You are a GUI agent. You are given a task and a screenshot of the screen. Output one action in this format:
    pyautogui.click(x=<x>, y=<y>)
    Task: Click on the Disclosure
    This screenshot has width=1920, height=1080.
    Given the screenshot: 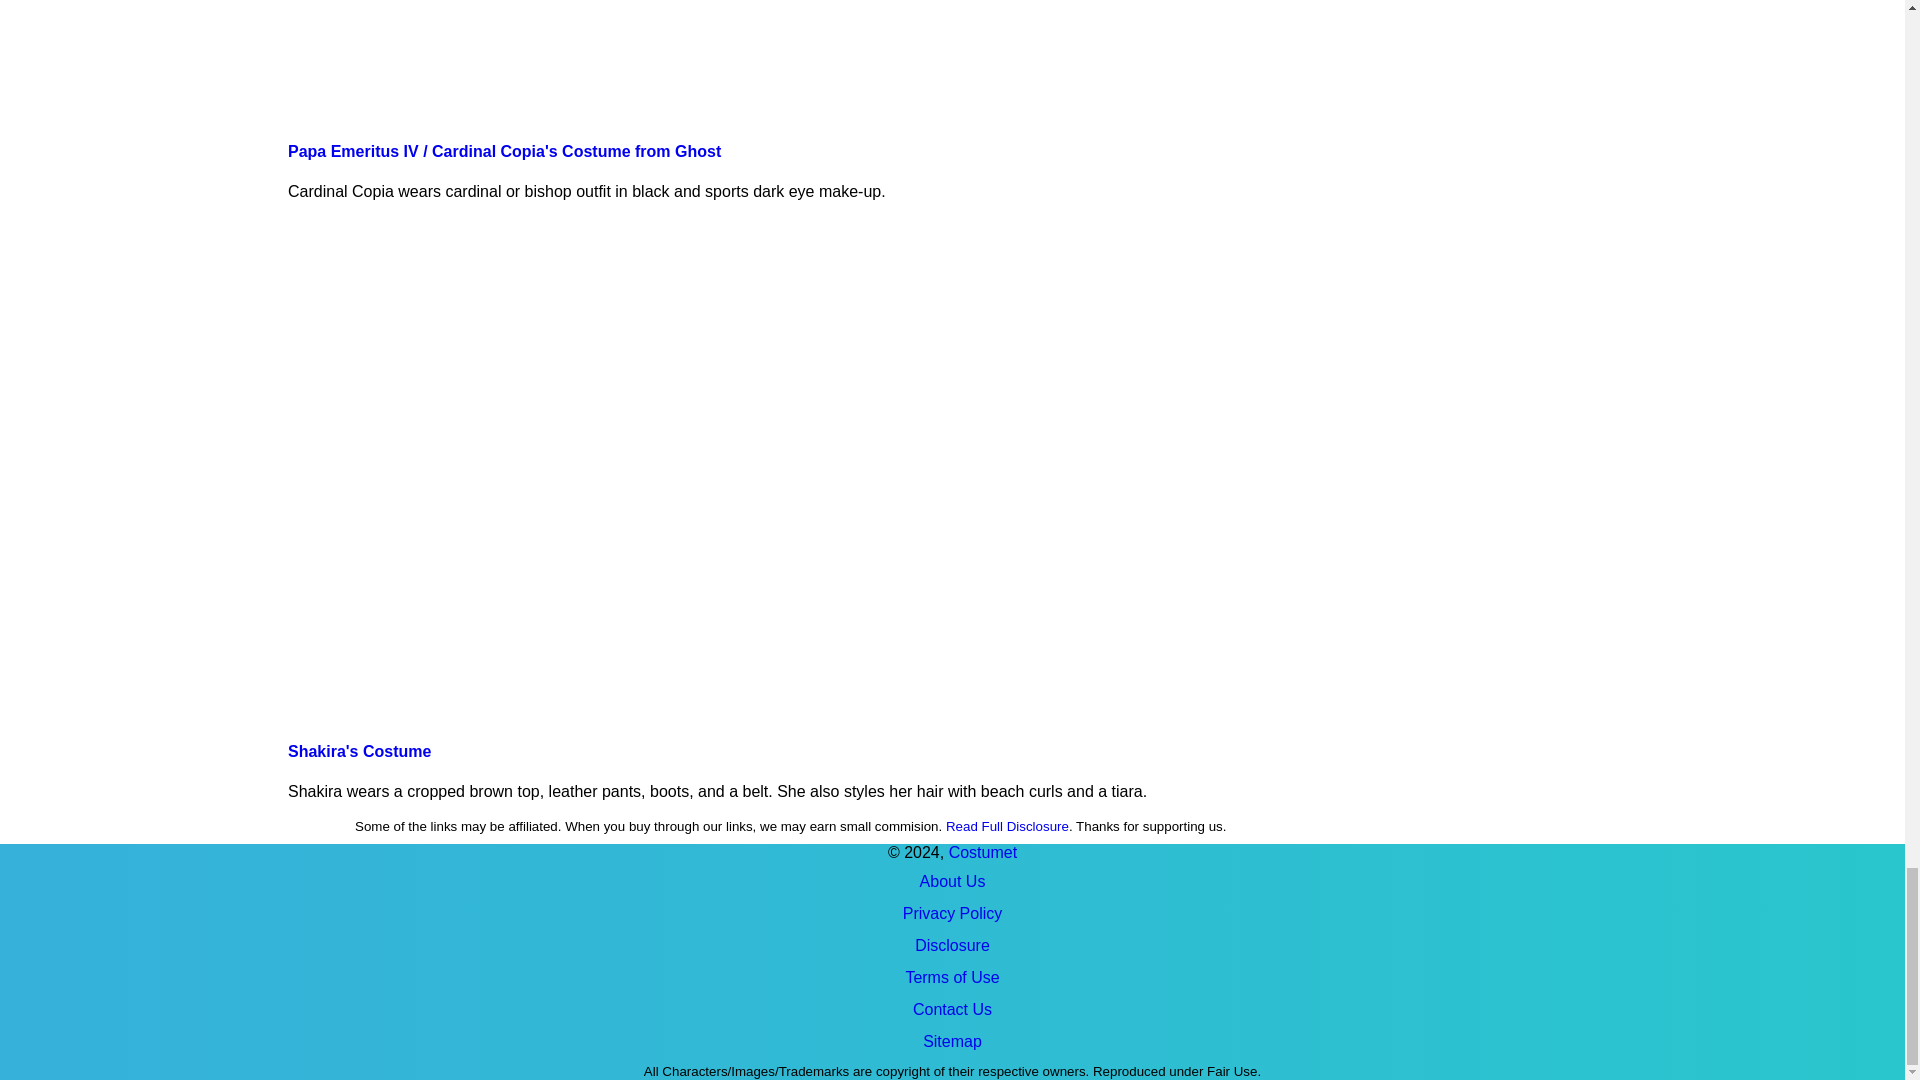 What is the action you would take?
    pyautogui.click(x=952, y=946)
    